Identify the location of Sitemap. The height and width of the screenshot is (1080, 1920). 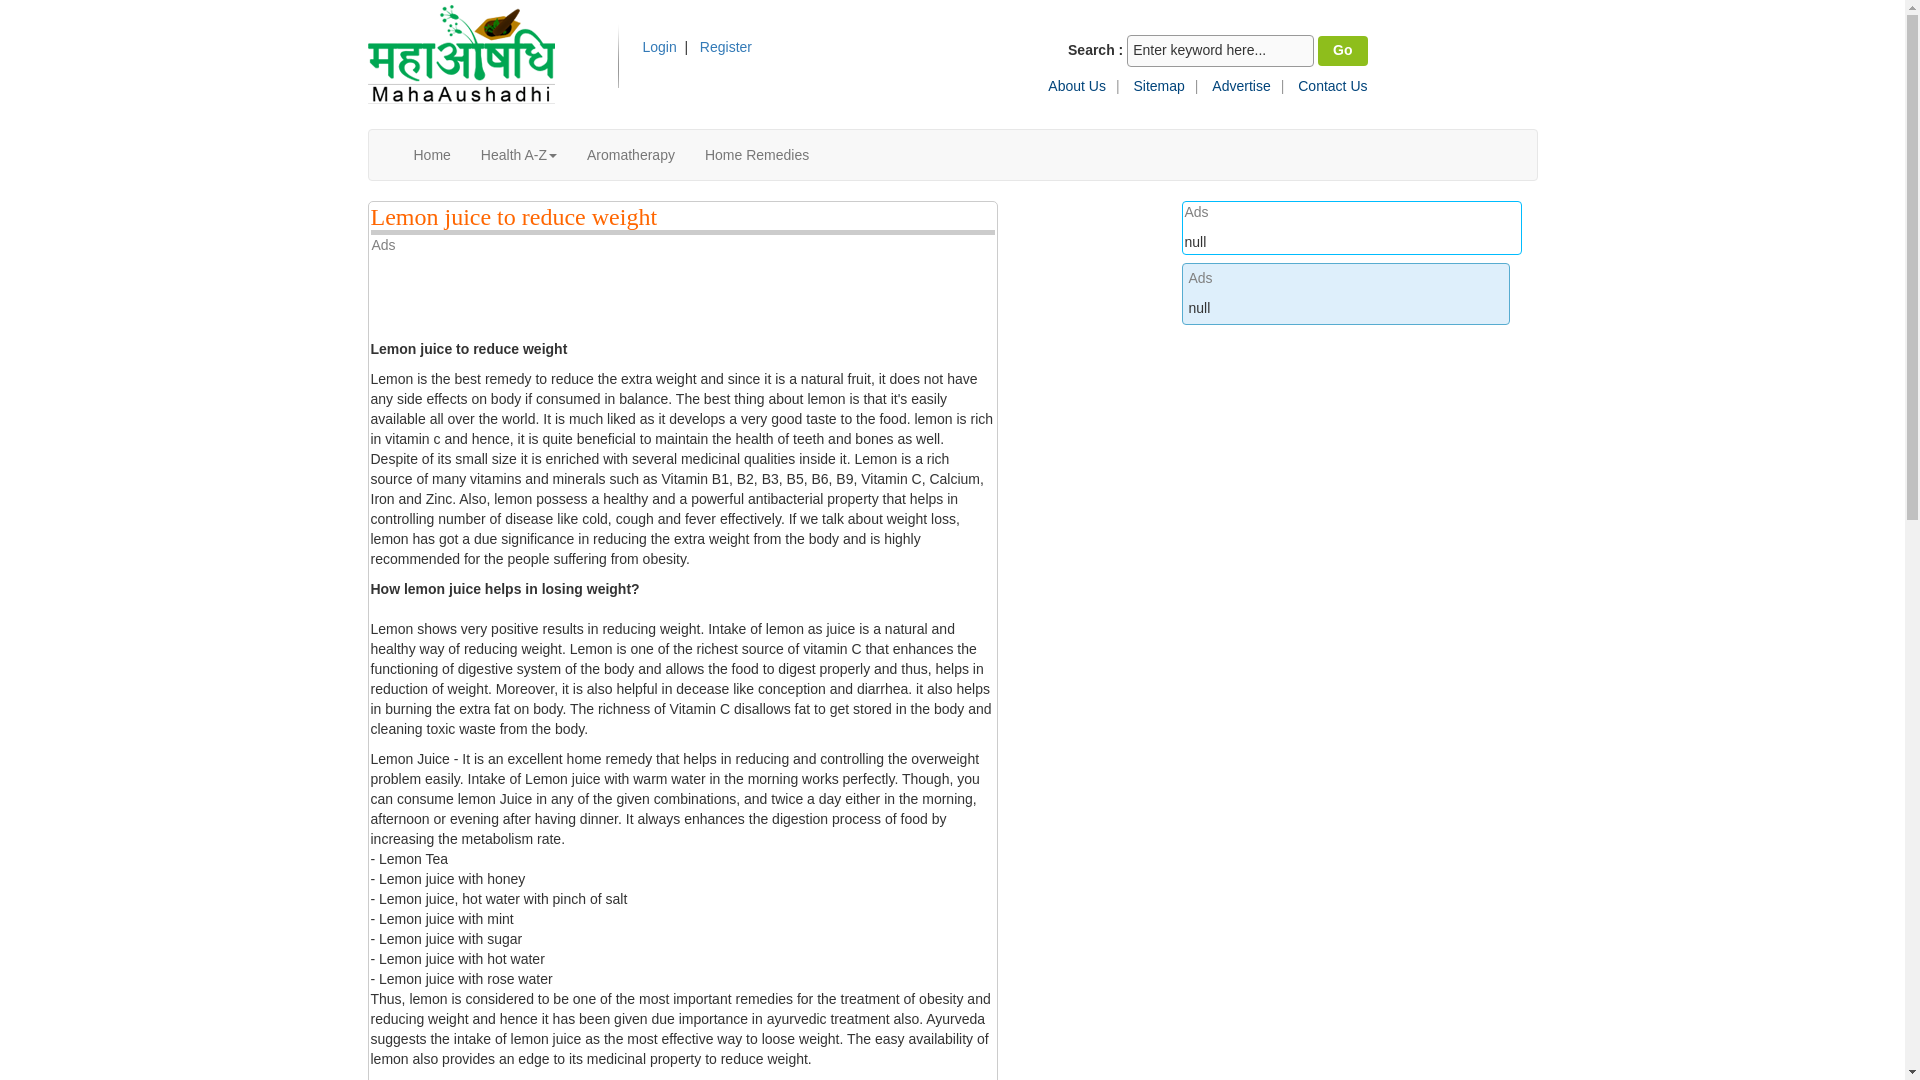
(1158, 85).